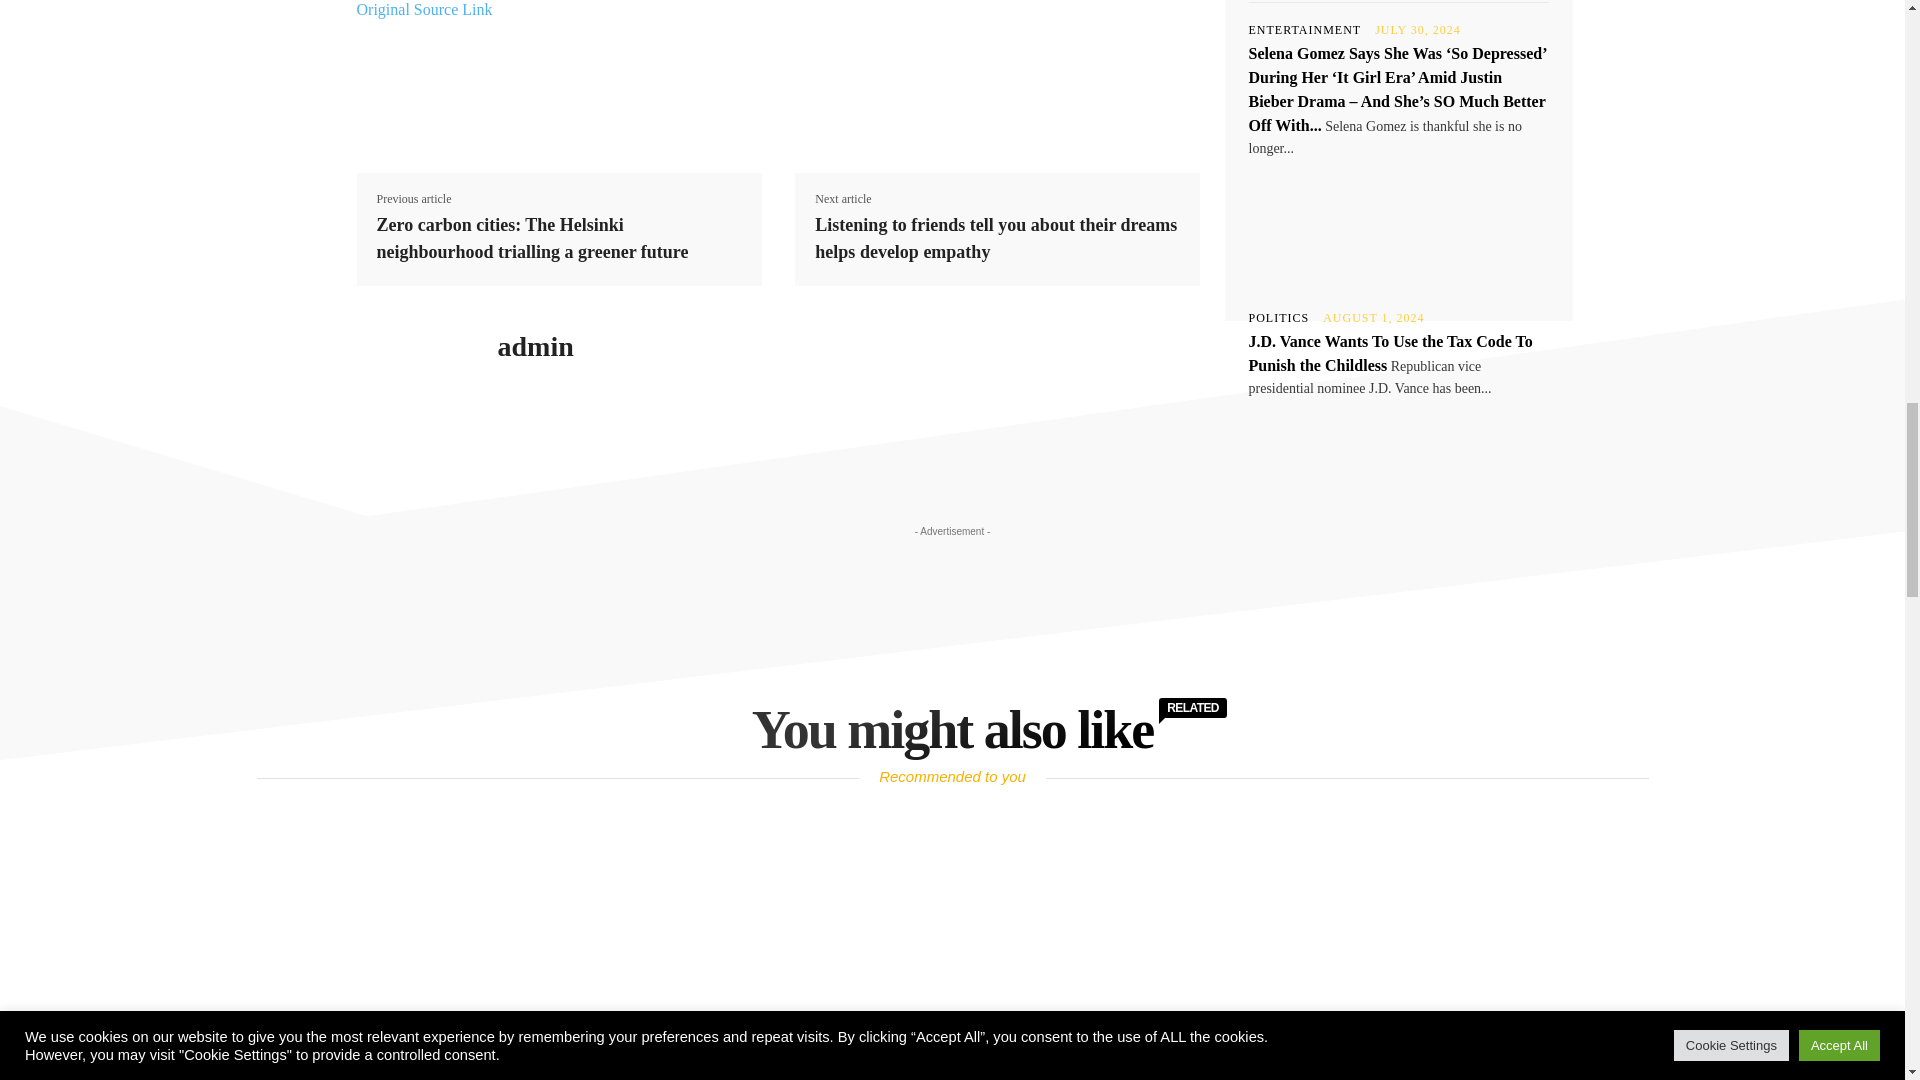  Describe the element at coordinates (423, 10) in the screenshot. I see `Original Source Link` at that location.